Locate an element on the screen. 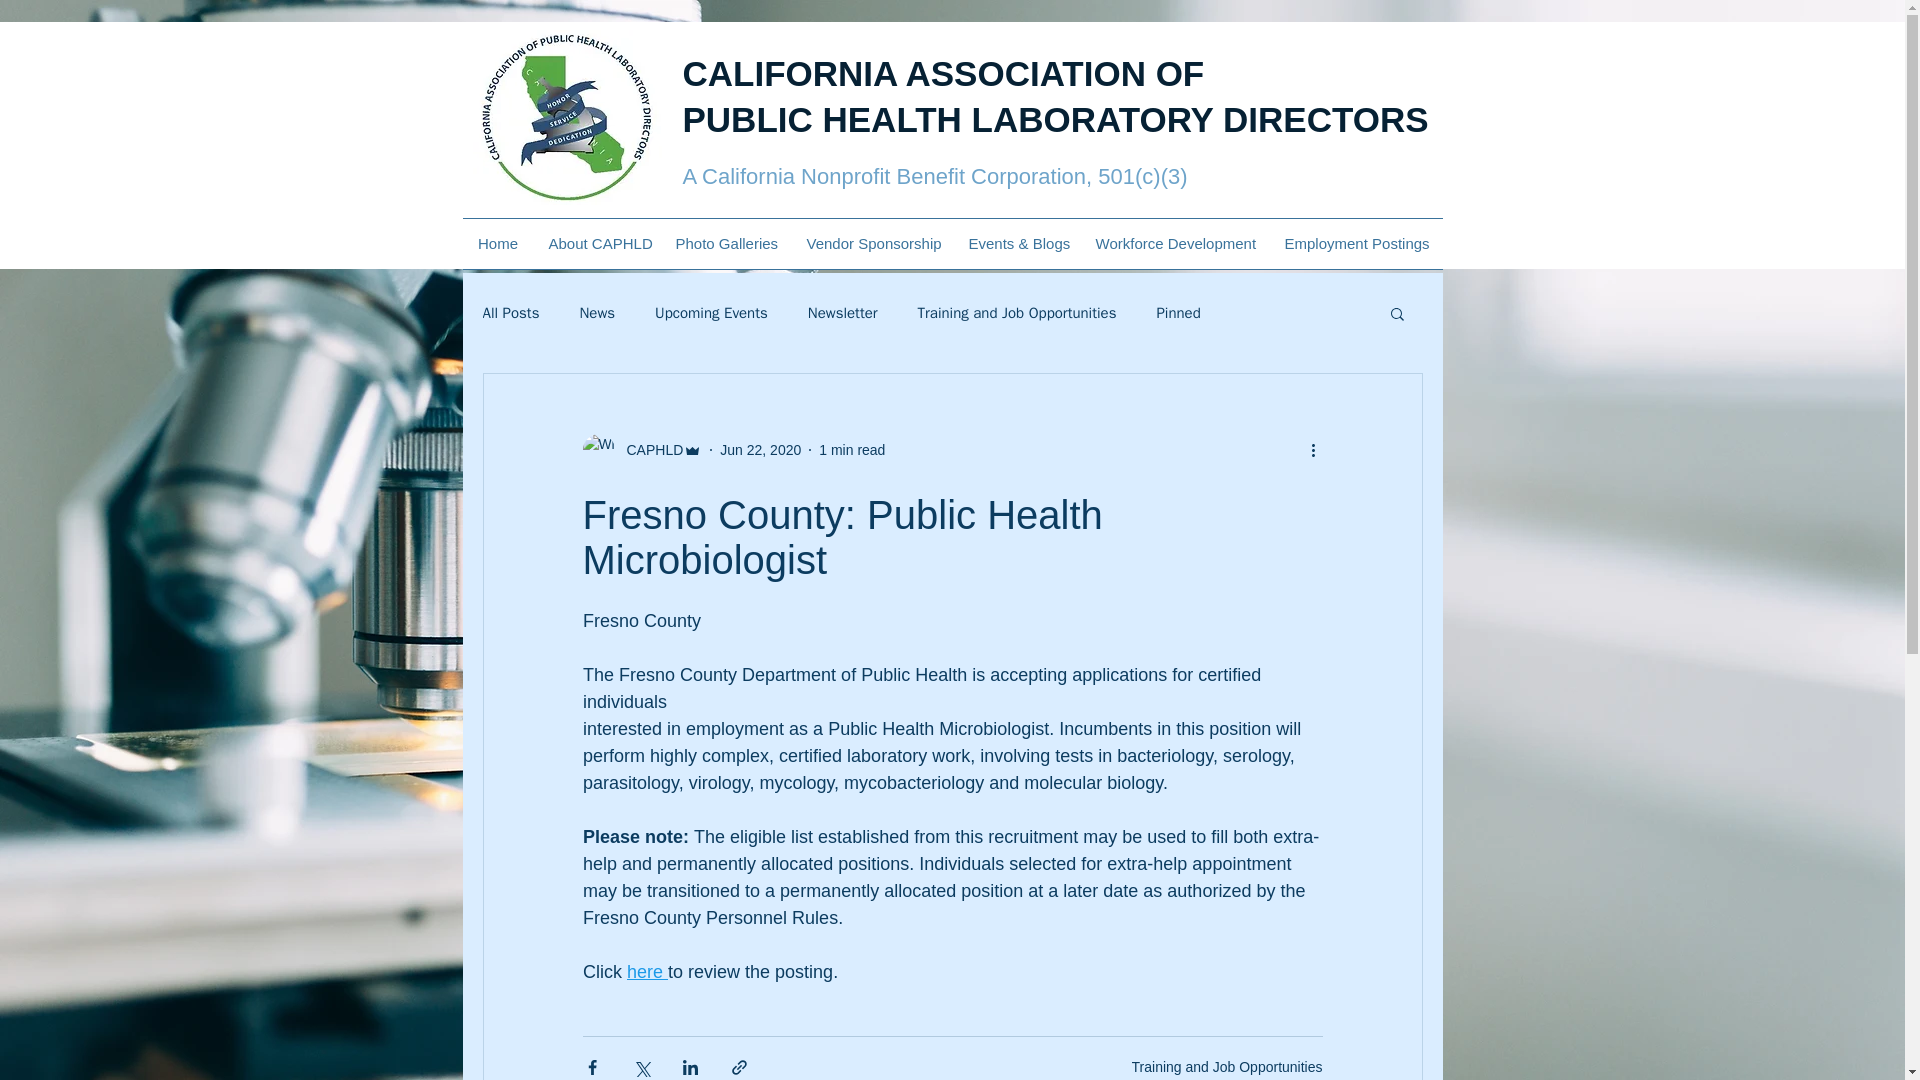 The image size is (1920, 1080). Vendor Sponsorship is located at coordinates (872, 244).